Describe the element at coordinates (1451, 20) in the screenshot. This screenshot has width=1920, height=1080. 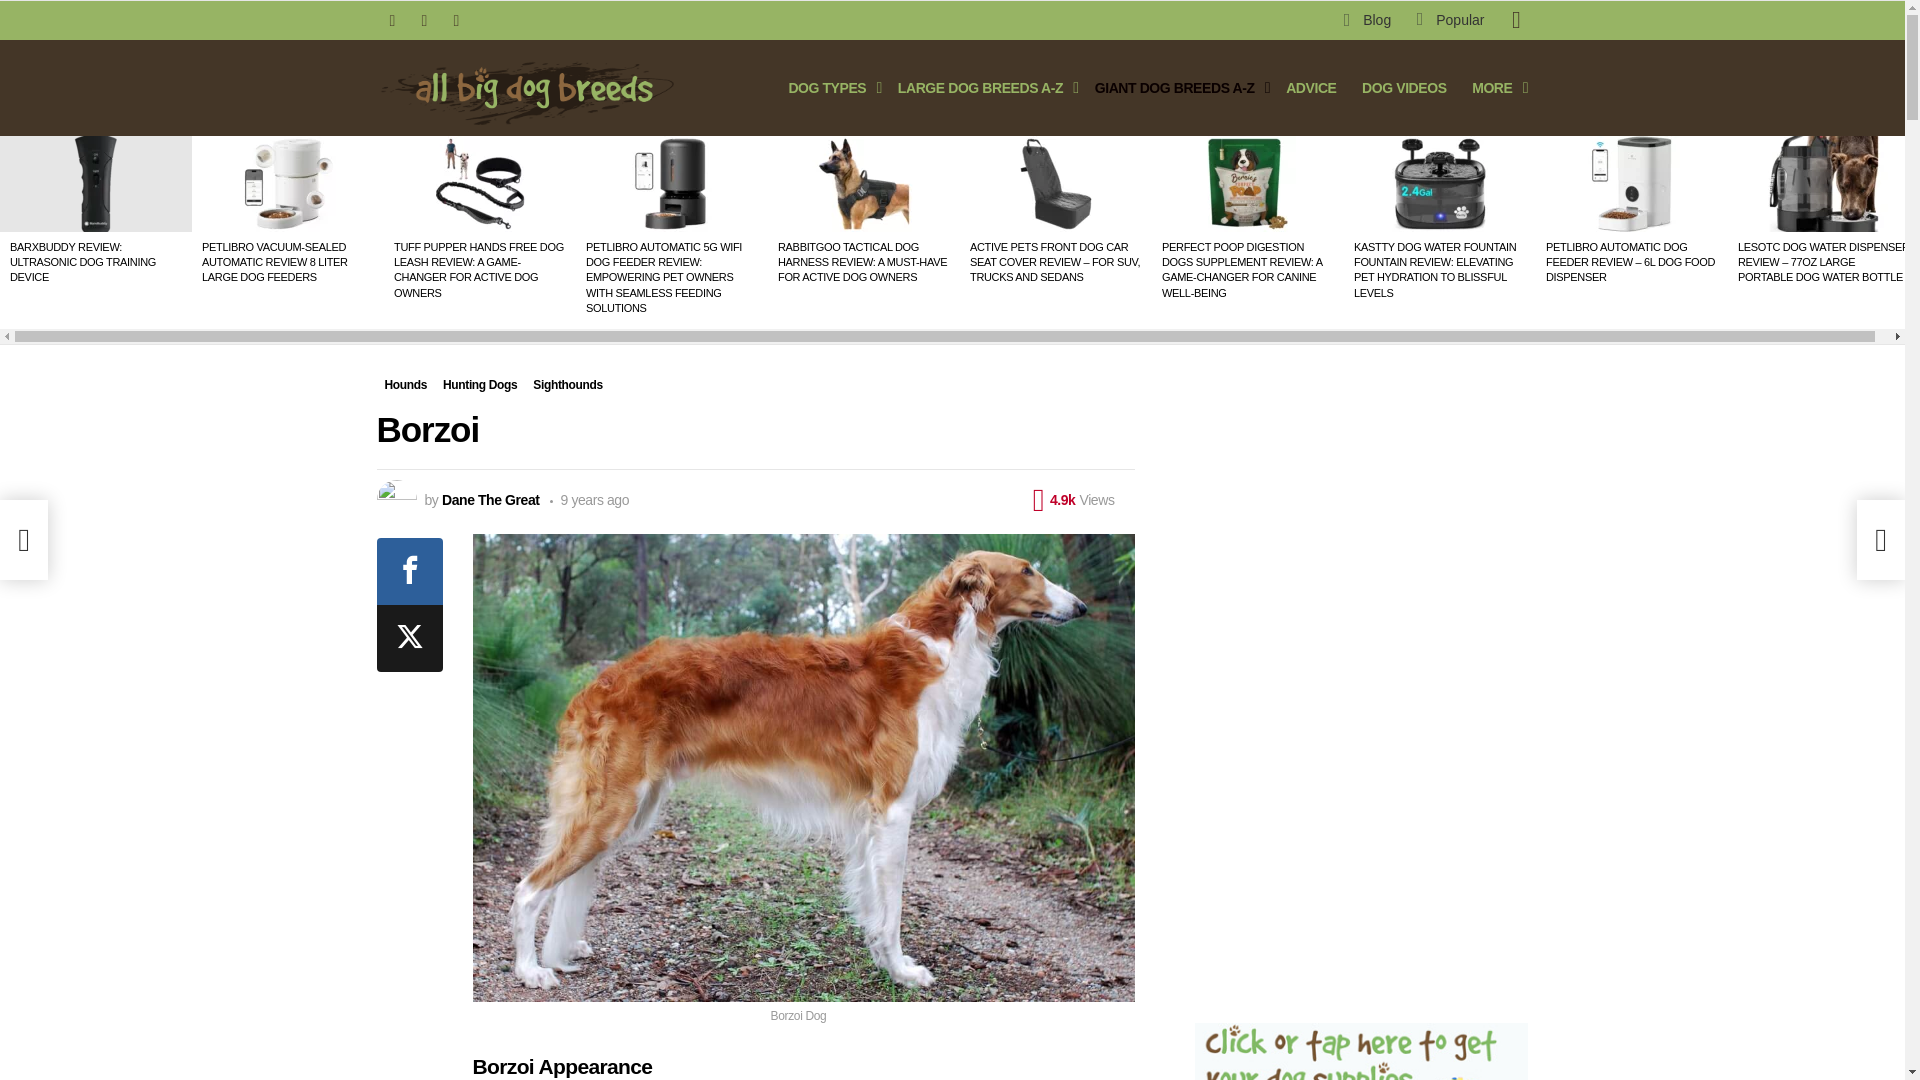
I see `Popular` at that location.